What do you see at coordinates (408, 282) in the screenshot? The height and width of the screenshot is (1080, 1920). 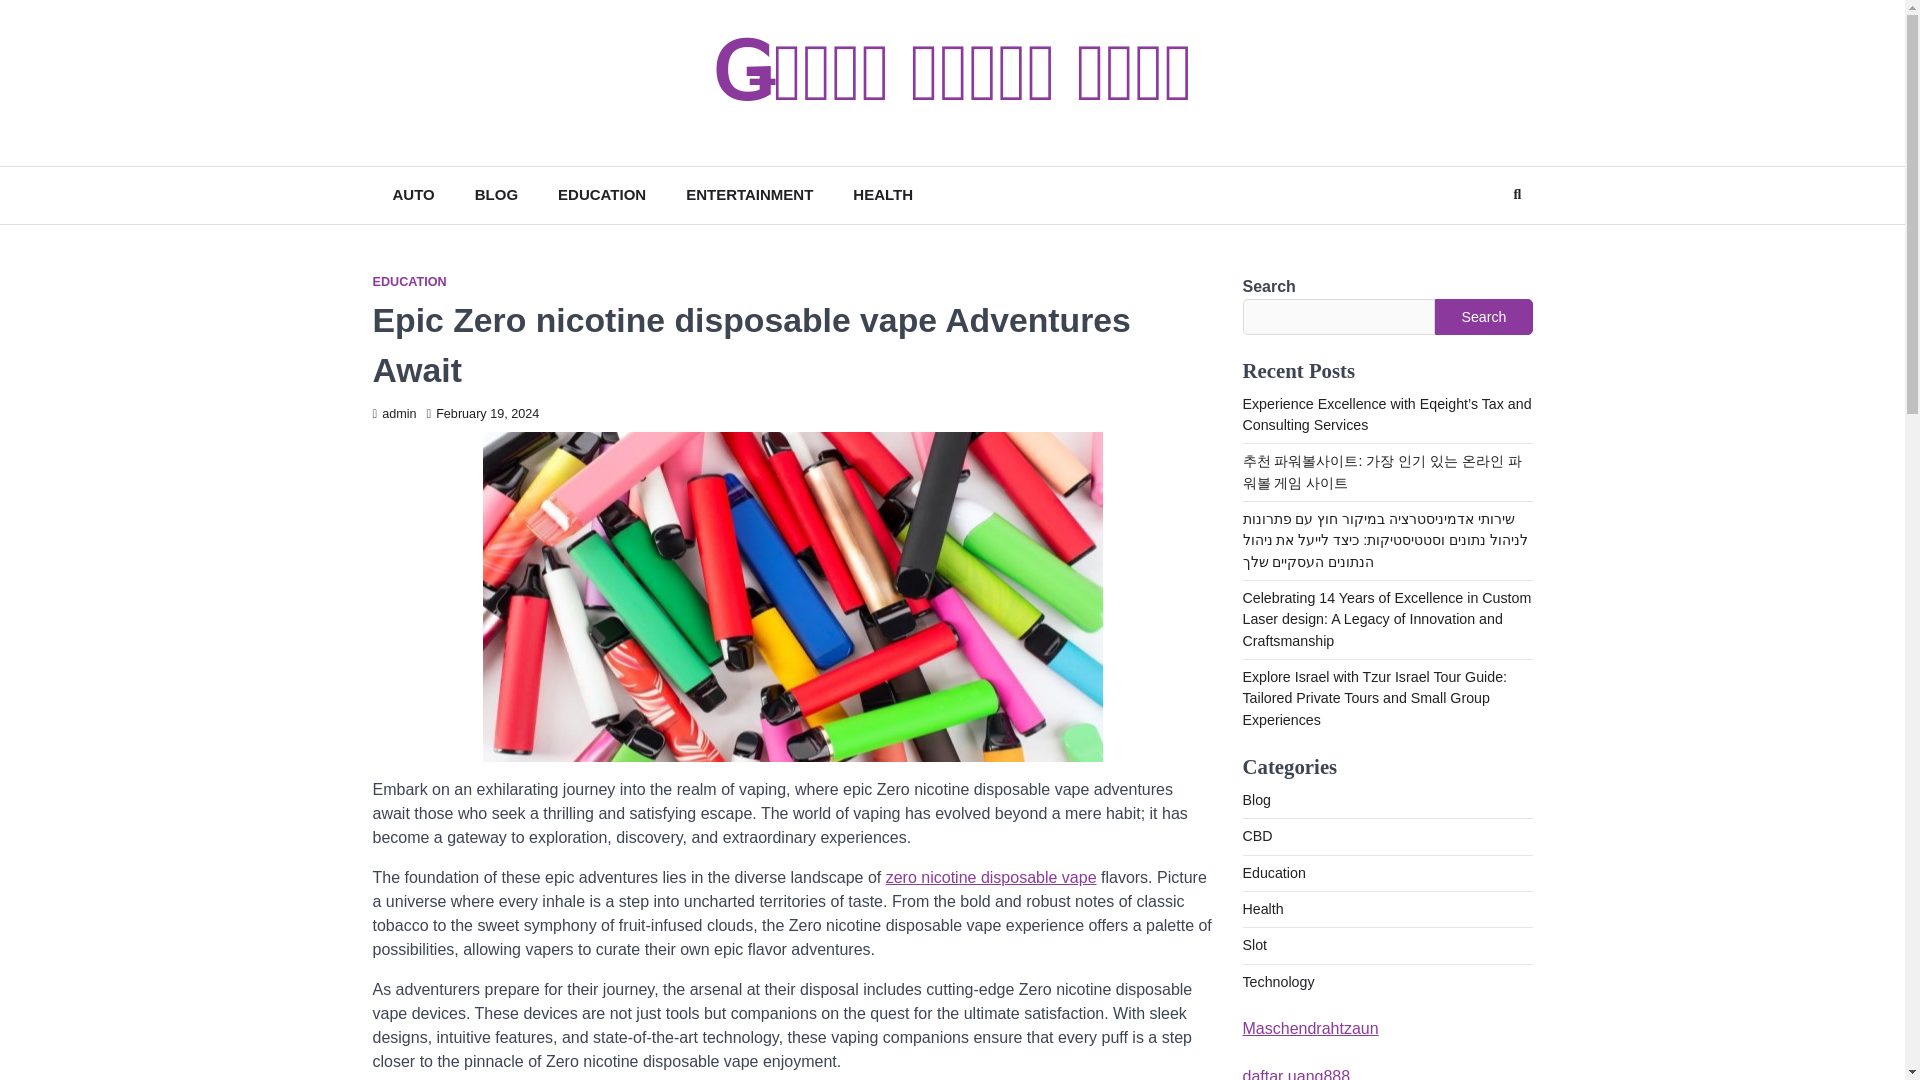 I see `EDUCATION` at bounding box center [408, 282].